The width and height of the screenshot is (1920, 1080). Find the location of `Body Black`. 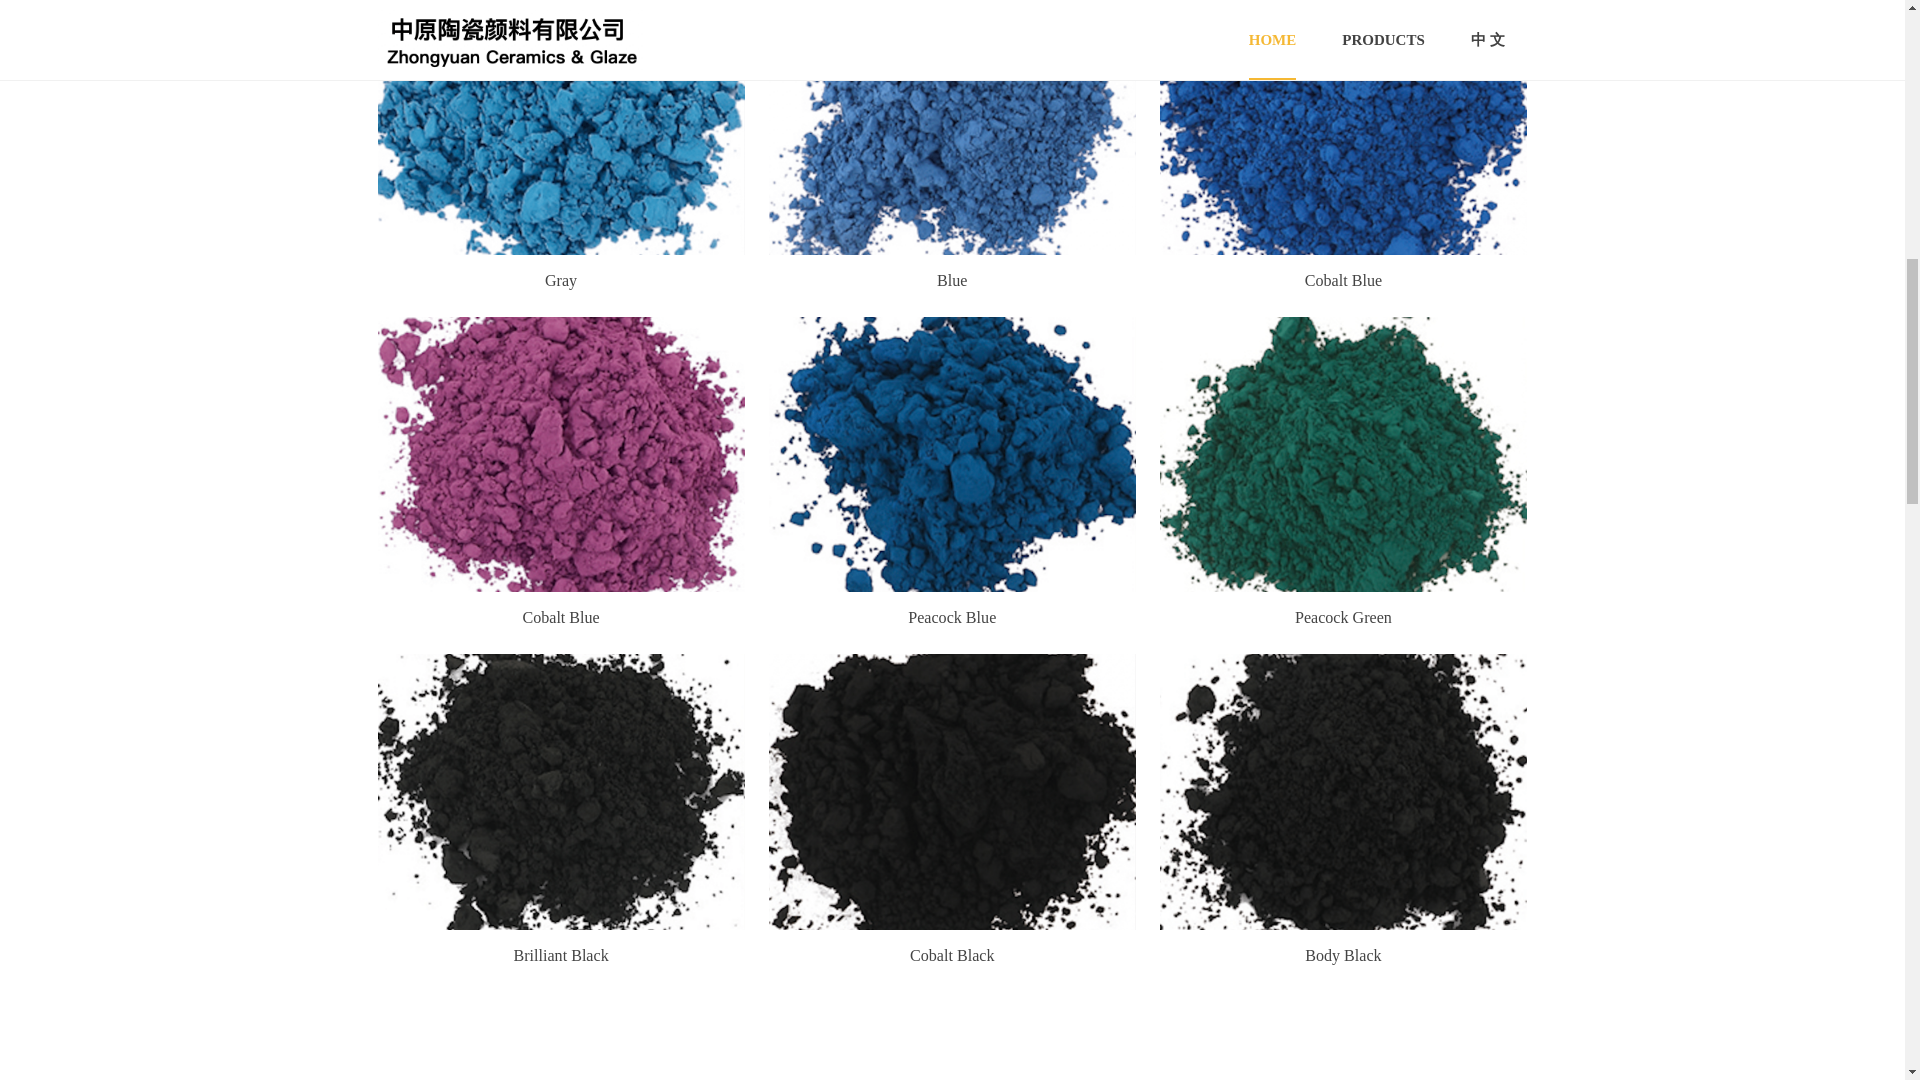

Body Black is located at coordinates (1342, 956).